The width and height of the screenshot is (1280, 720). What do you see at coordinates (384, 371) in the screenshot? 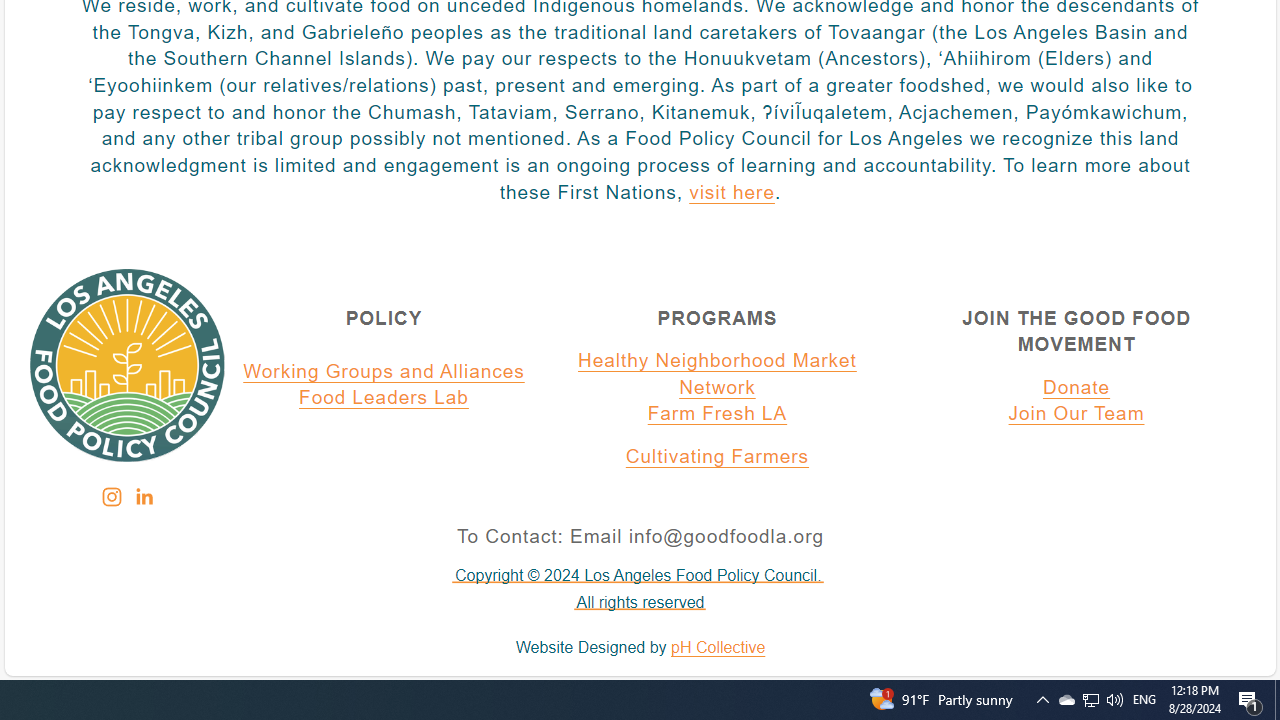
I see `Working Groups and Alliances` at bounding box center [384, 371].